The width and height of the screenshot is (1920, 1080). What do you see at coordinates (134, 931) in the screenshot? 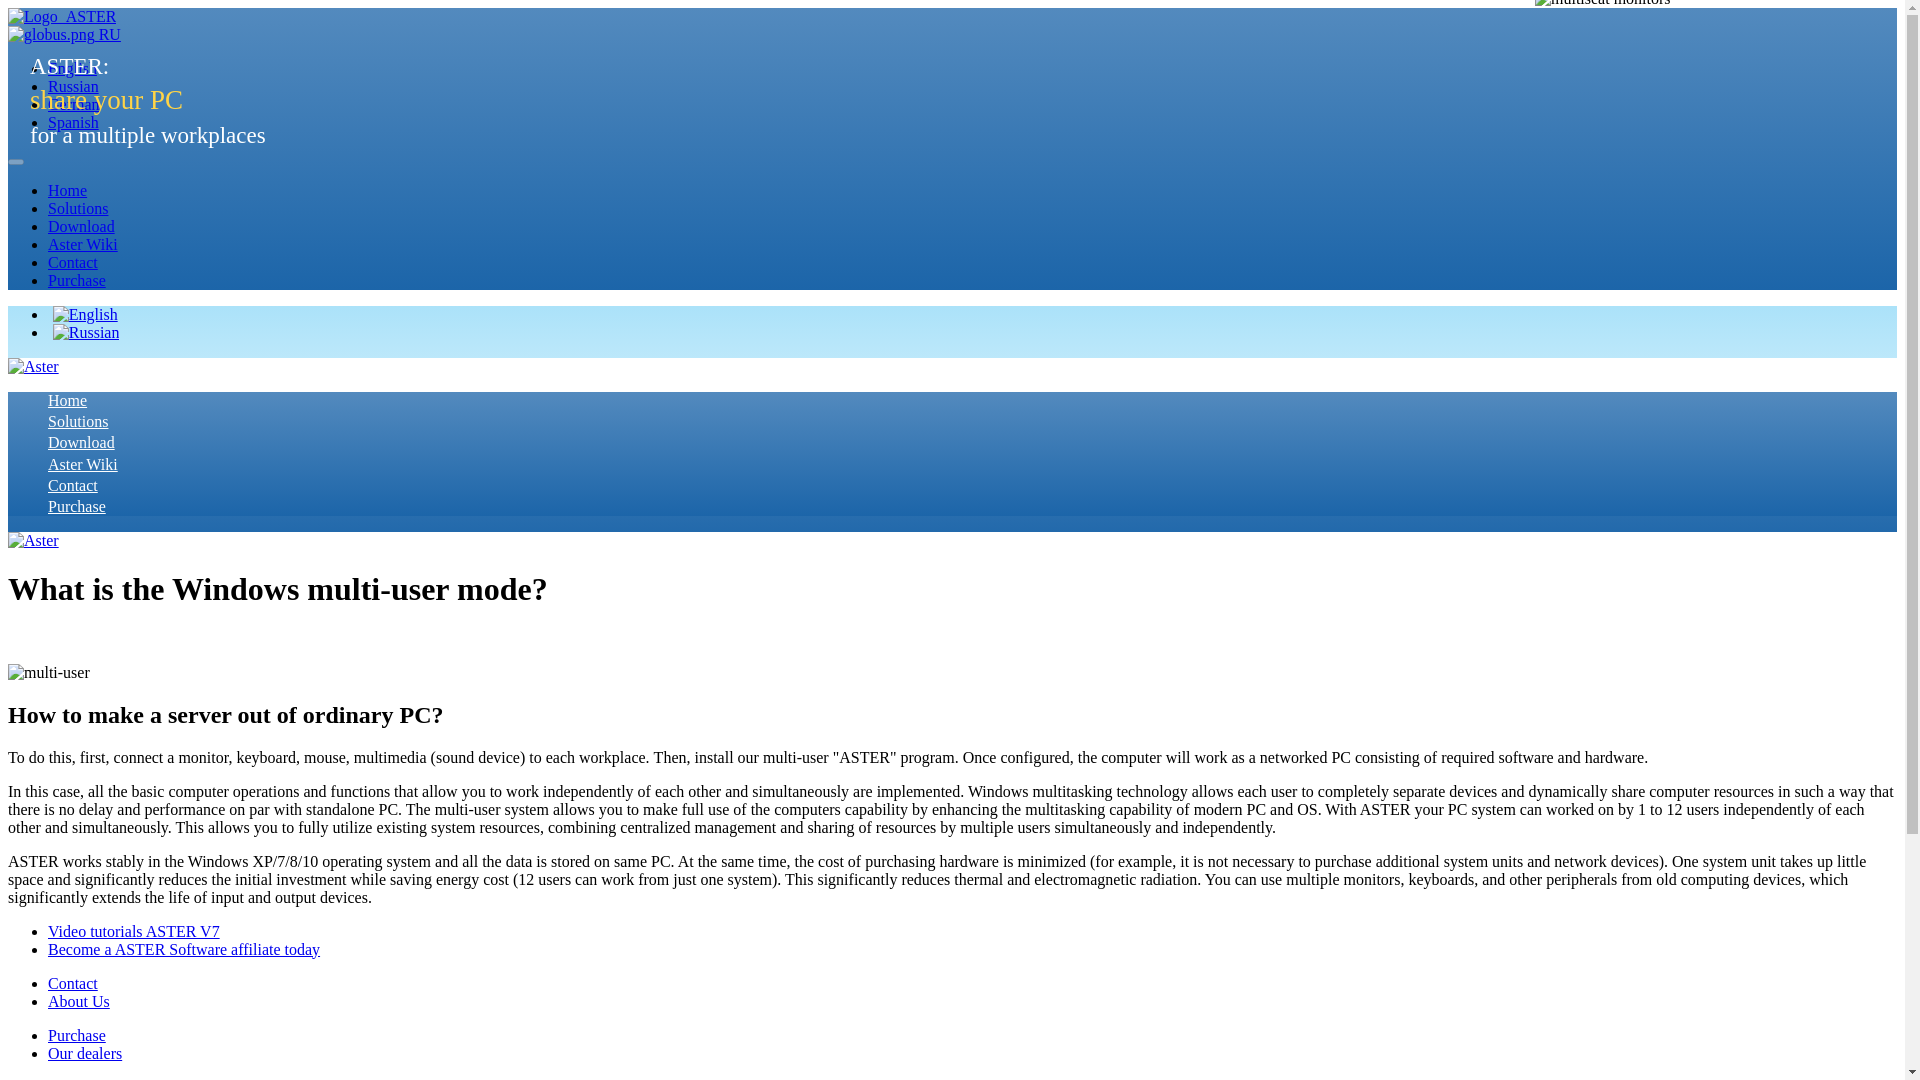
I see `Video tutorials ASTER V7` at bounding box center [134, 931].